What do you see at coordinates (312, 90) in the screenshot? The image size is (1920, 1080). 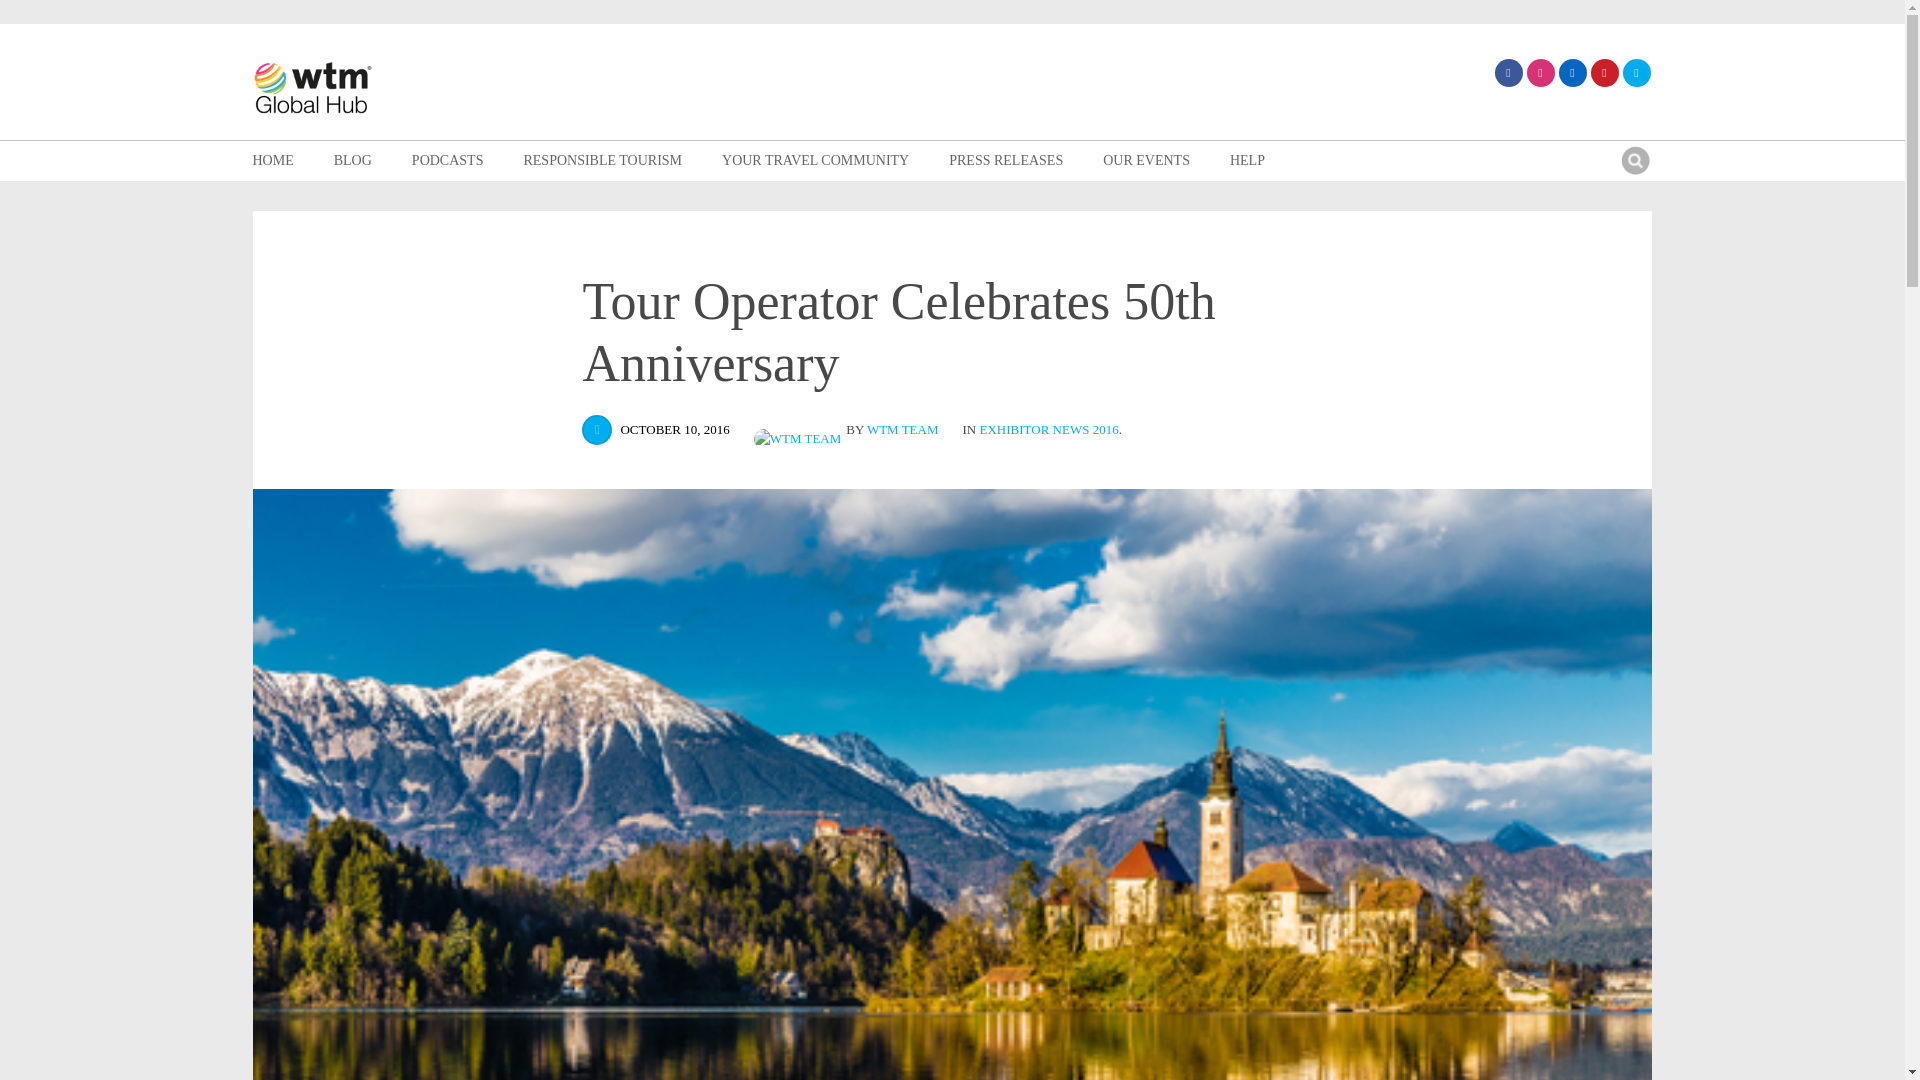 I see `WTM Global Hub` at bounding box center [312, 90].